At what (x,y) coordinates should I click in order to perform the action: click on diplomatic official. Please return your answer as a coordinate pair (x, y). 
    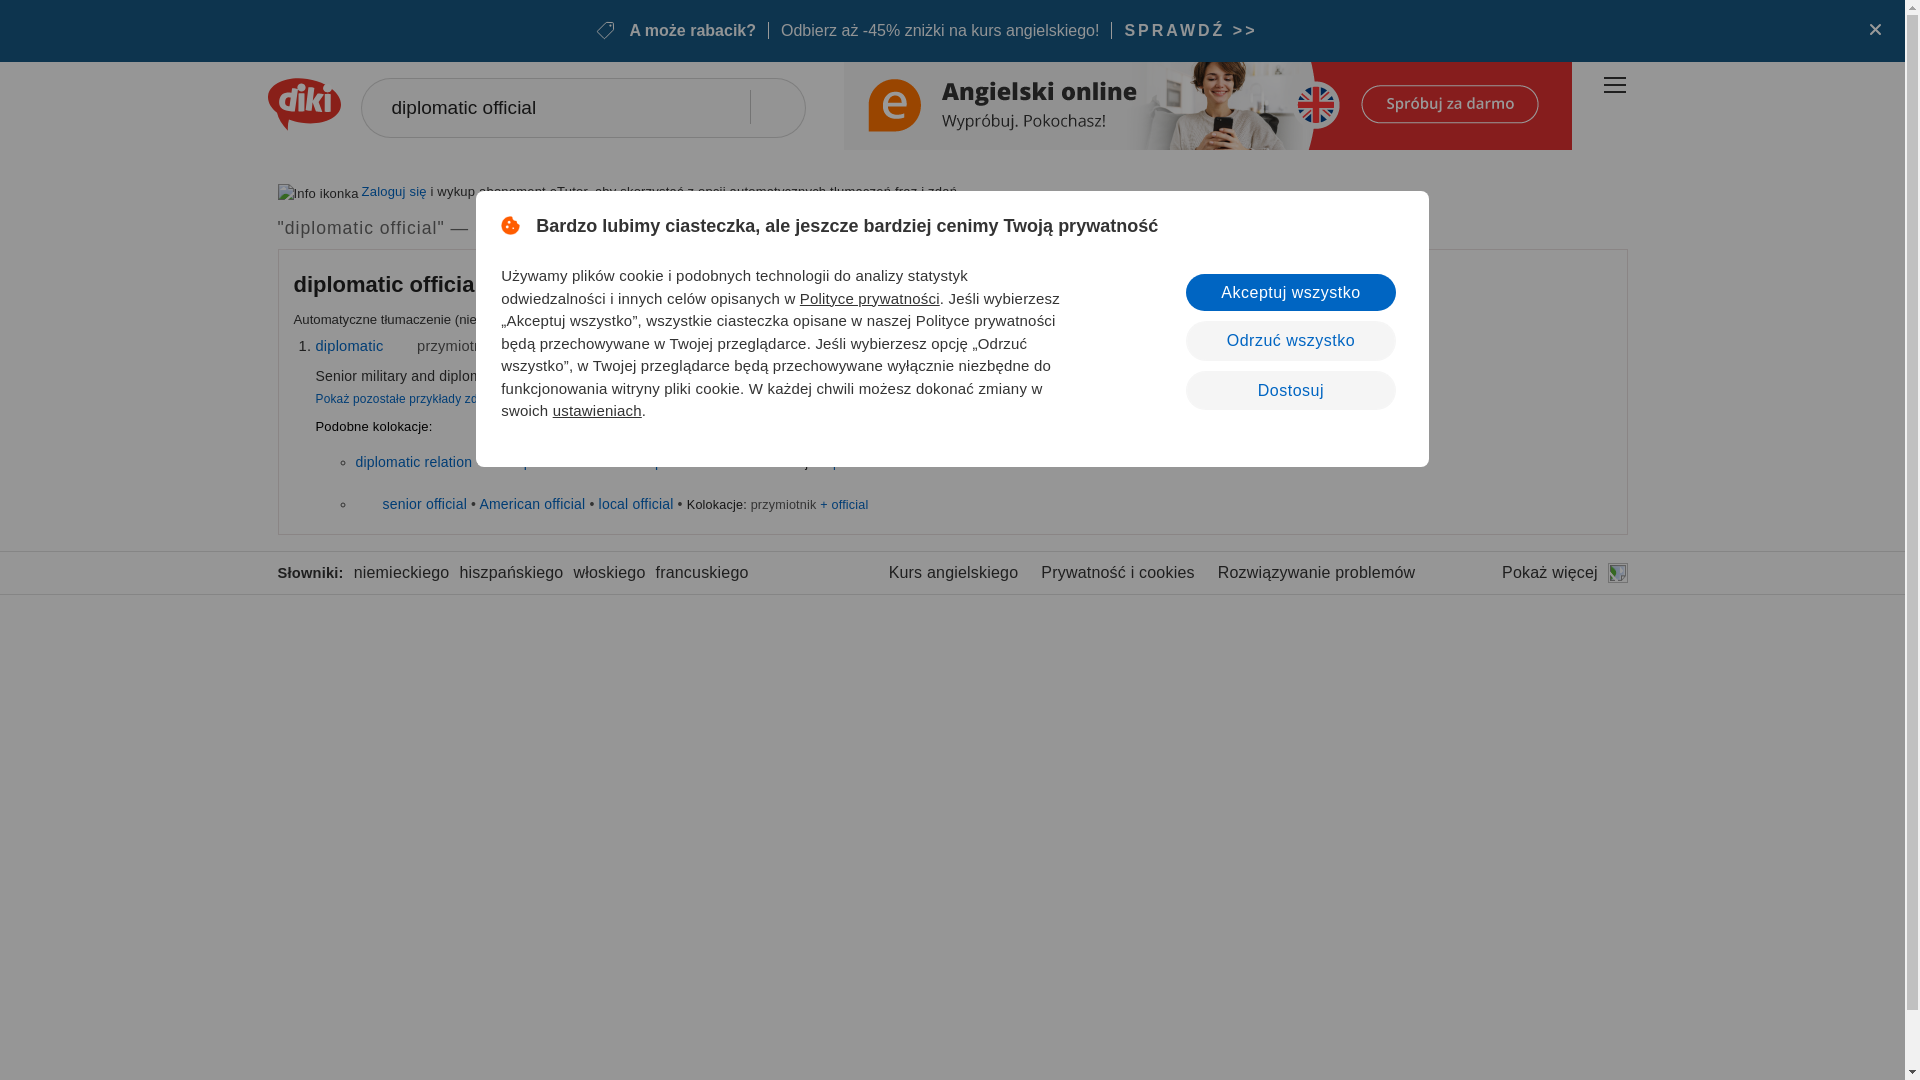
    Looking at the image, I should click on (582, 108).